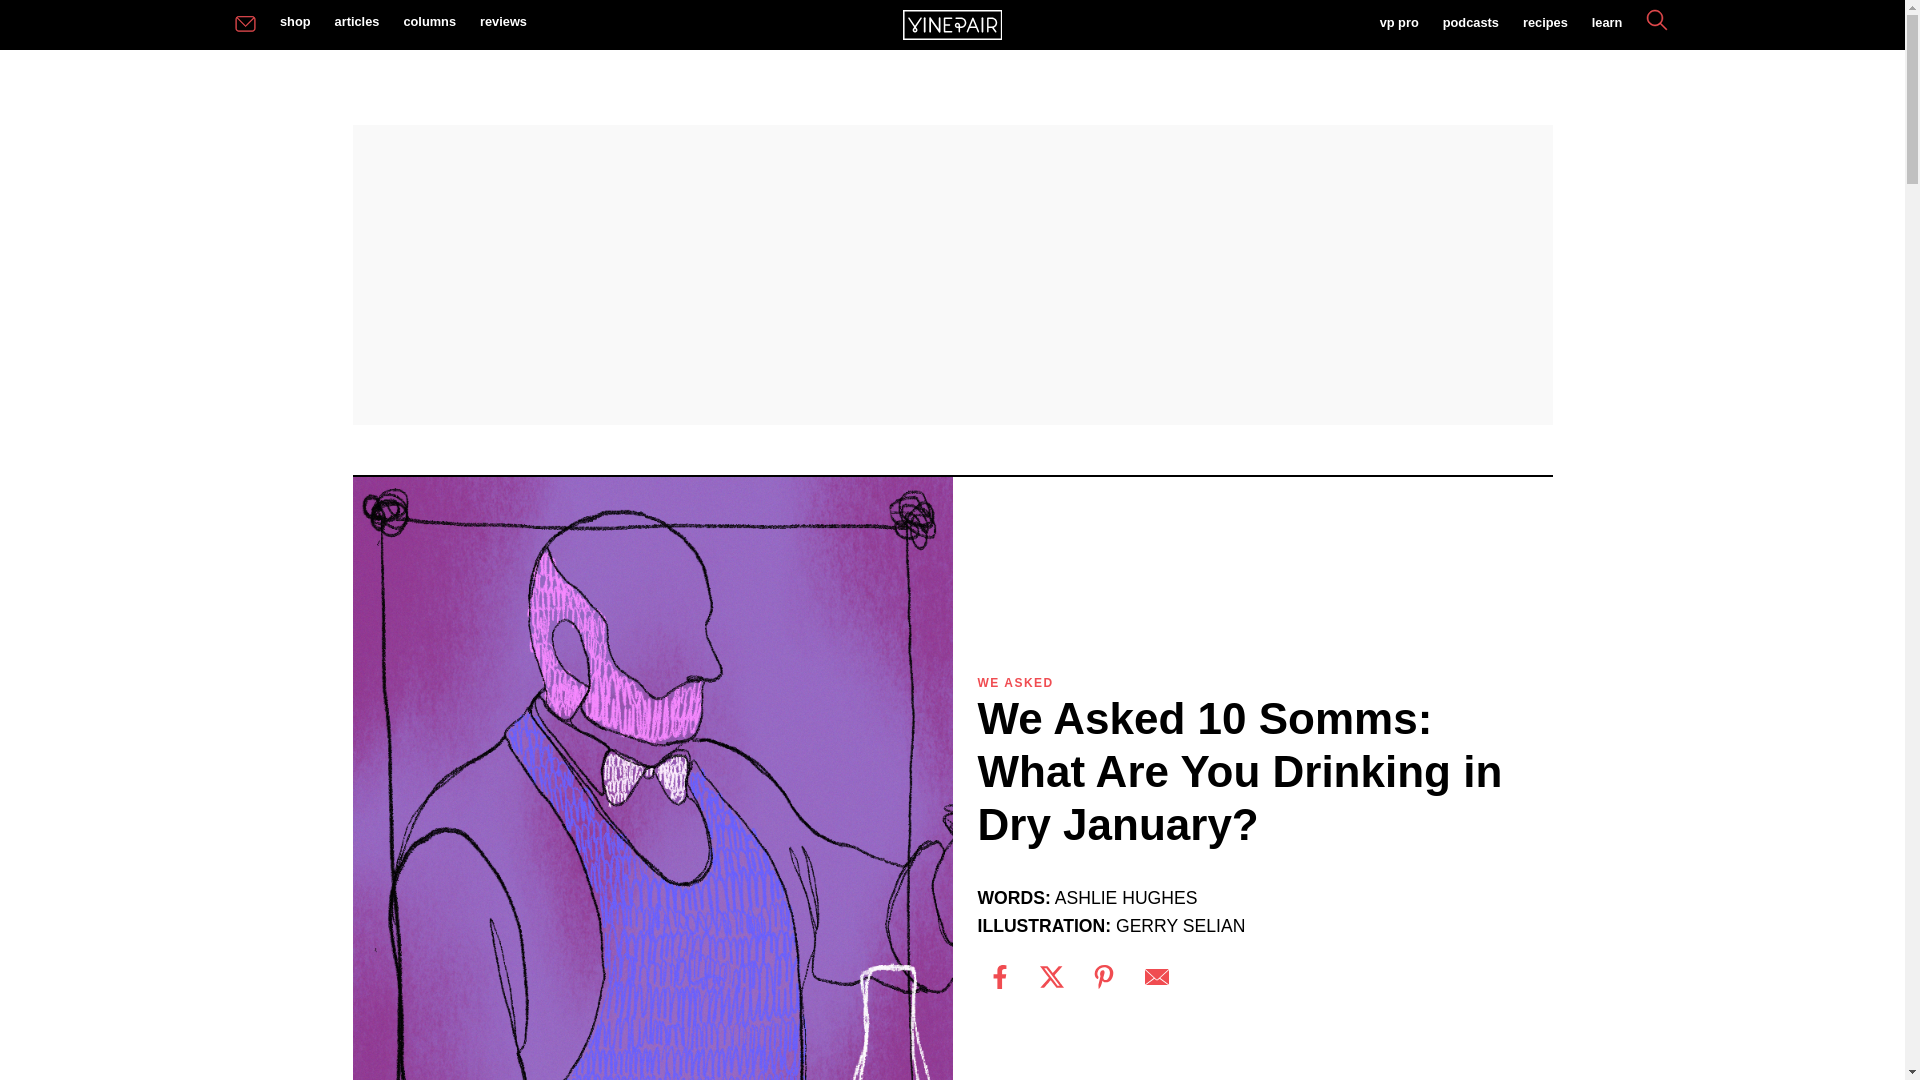 This screenshot has width=1920, height=1080. I want to click on columns, so click(430, 22).